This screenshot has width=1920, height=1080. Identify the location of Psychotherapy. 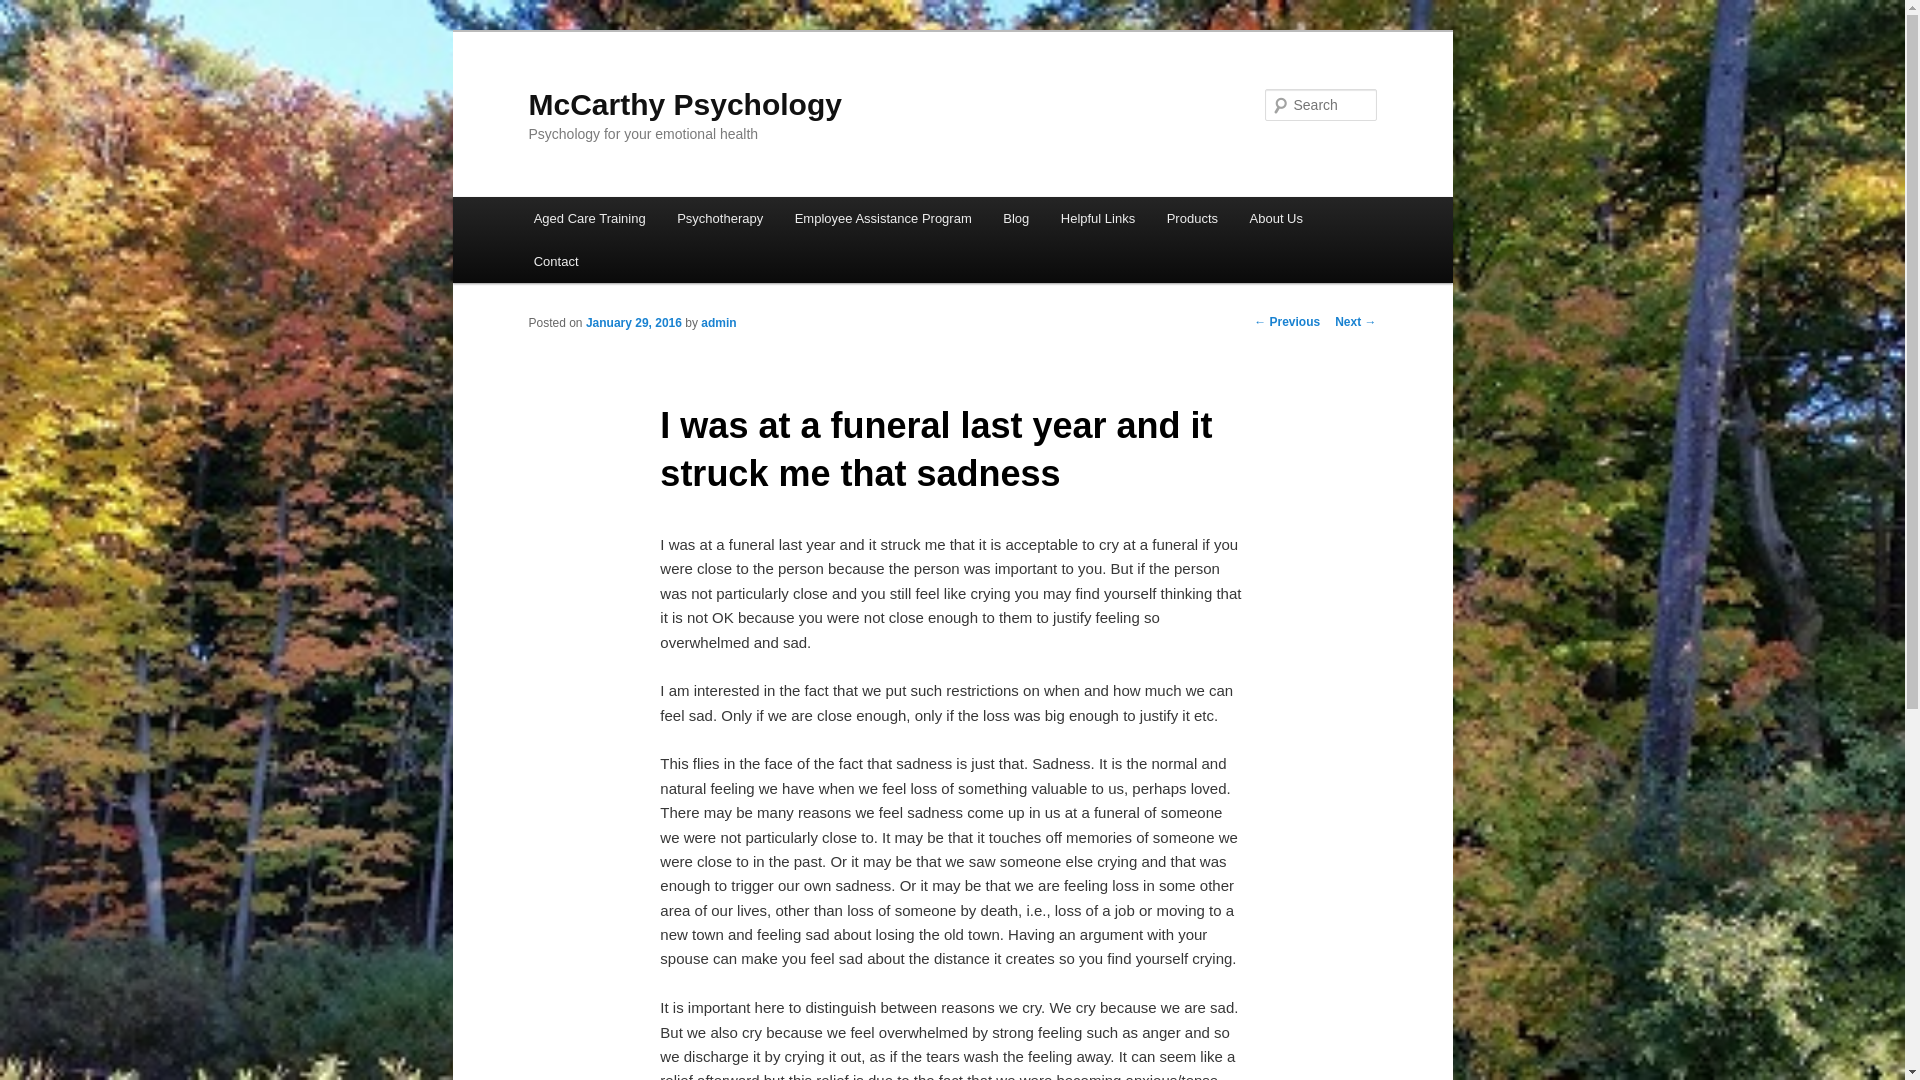
(720, 218).